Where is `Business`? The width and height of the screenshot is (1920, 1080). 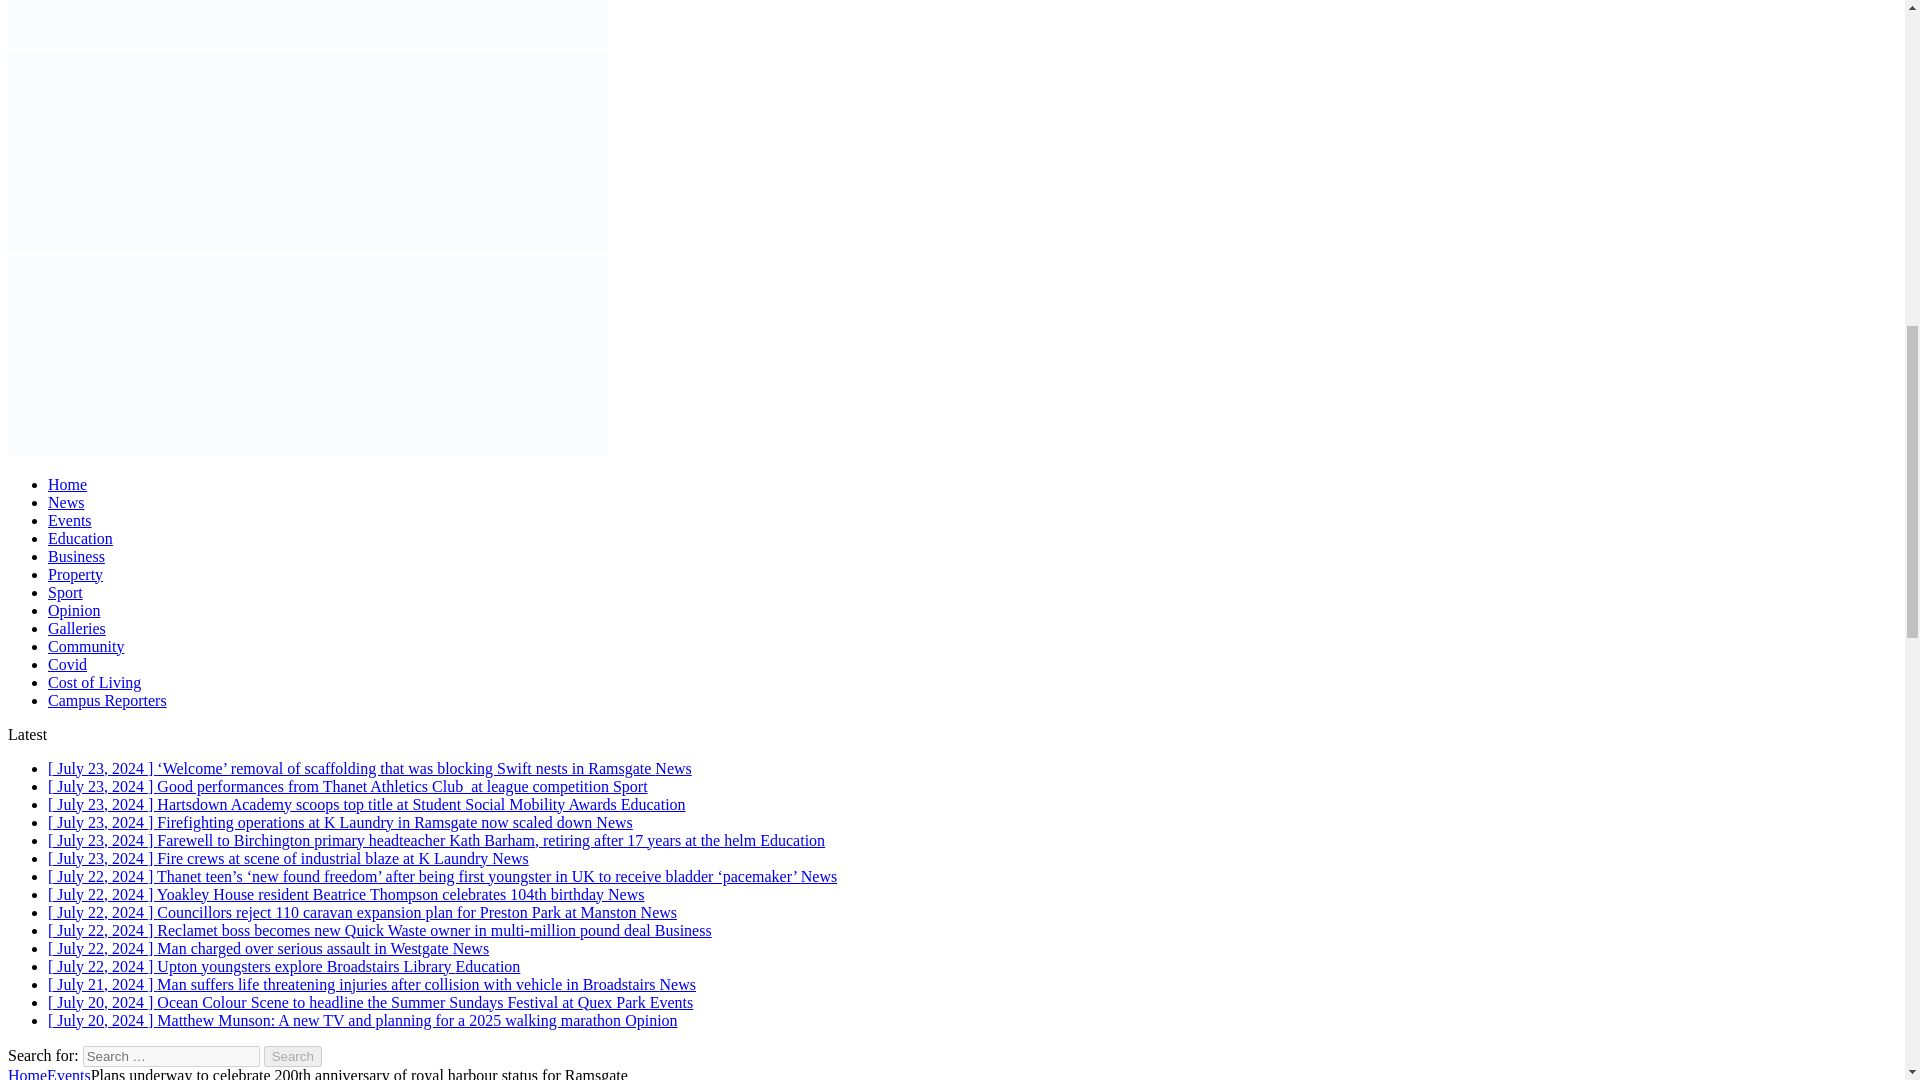 Business is located at coordinates (76, 556).